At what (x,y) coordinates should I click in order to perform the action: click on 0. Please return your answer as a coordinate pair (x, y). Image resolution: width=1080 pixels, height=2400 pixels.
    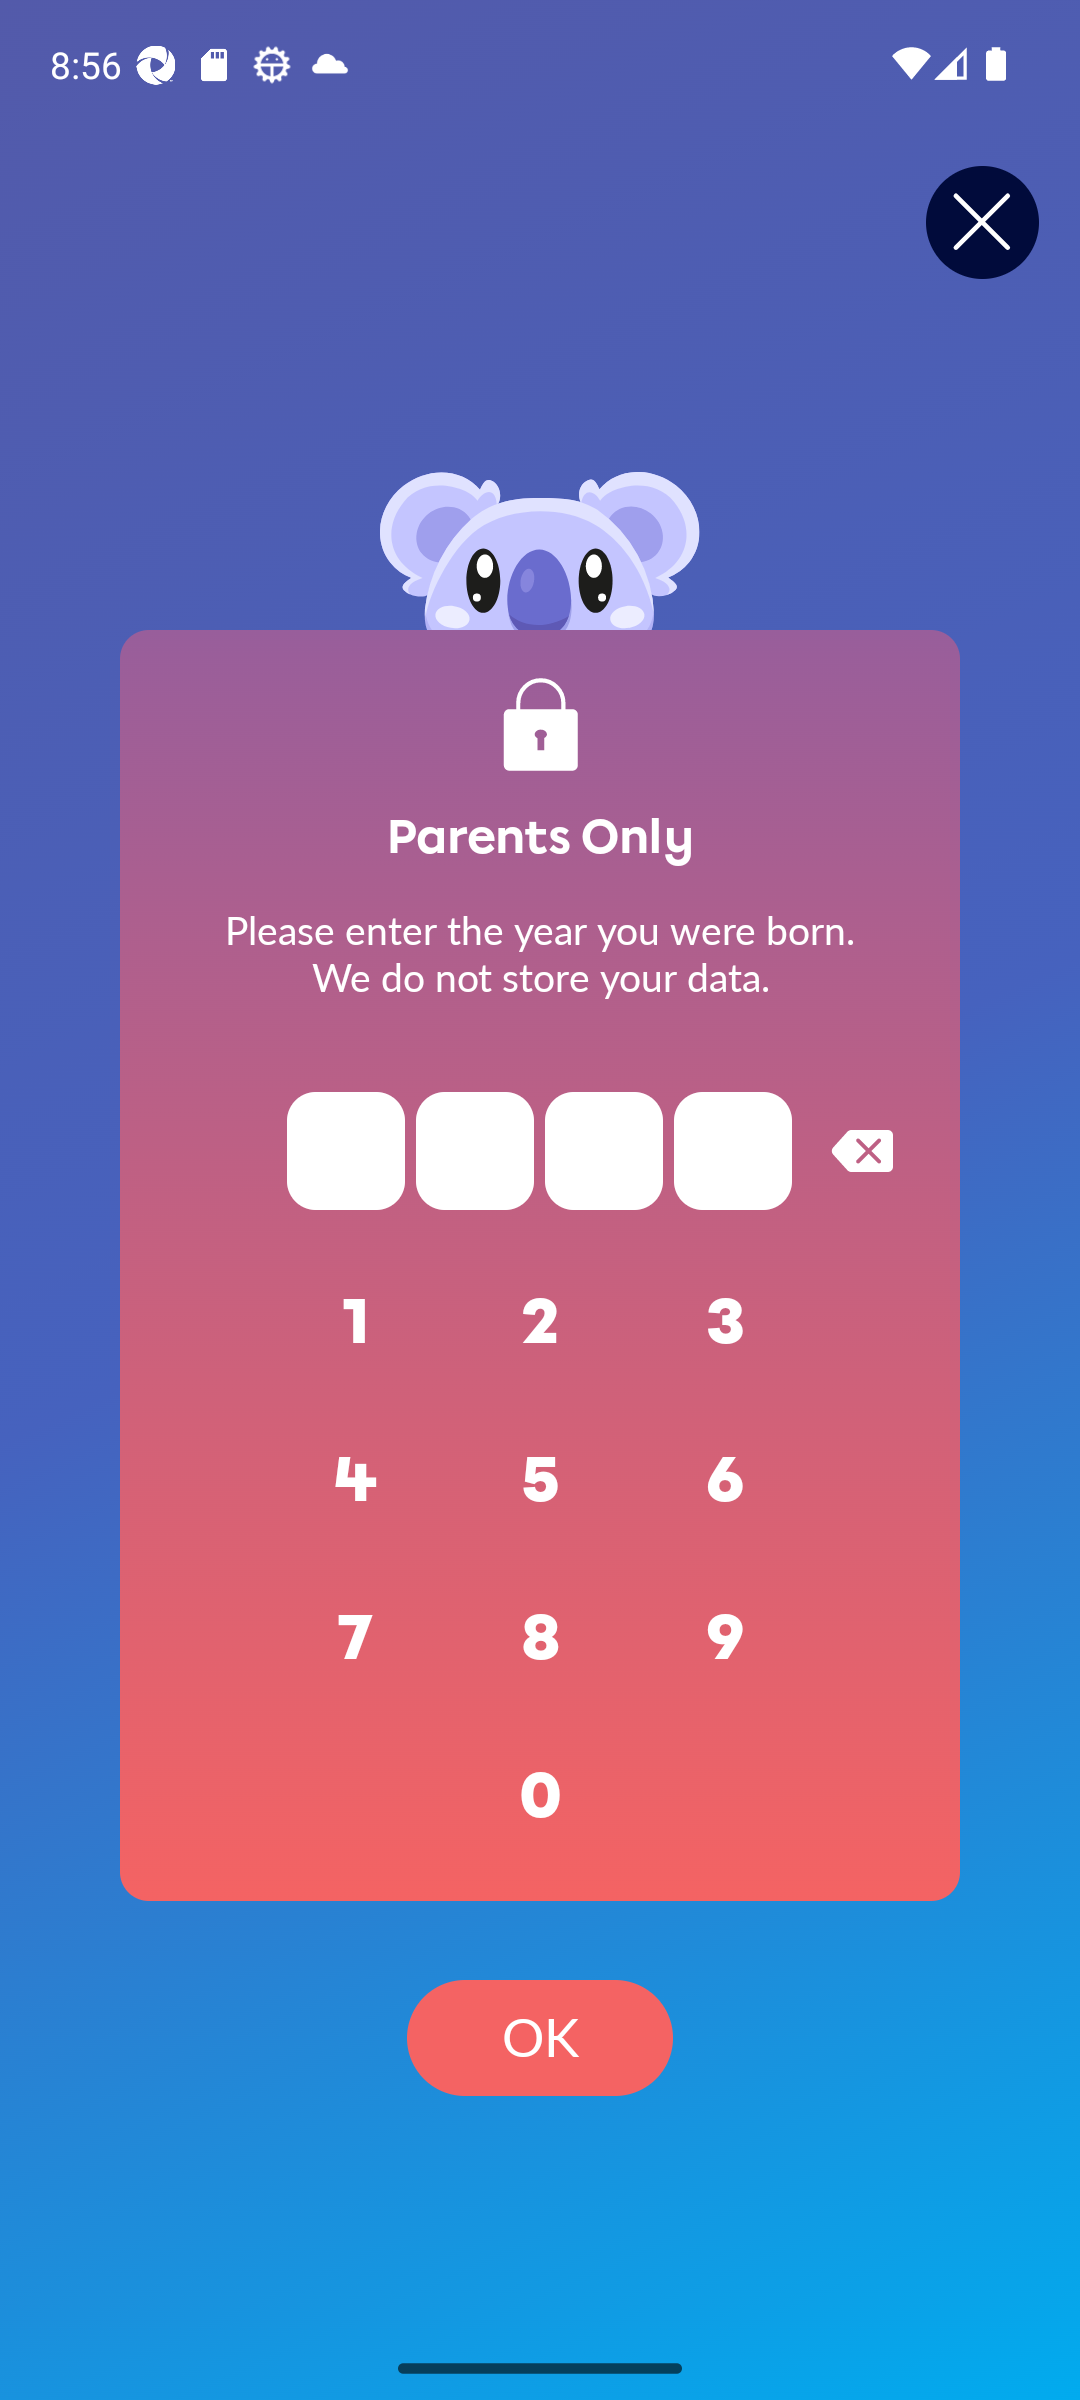
    Looking at the image, I should click on (540, 1796).